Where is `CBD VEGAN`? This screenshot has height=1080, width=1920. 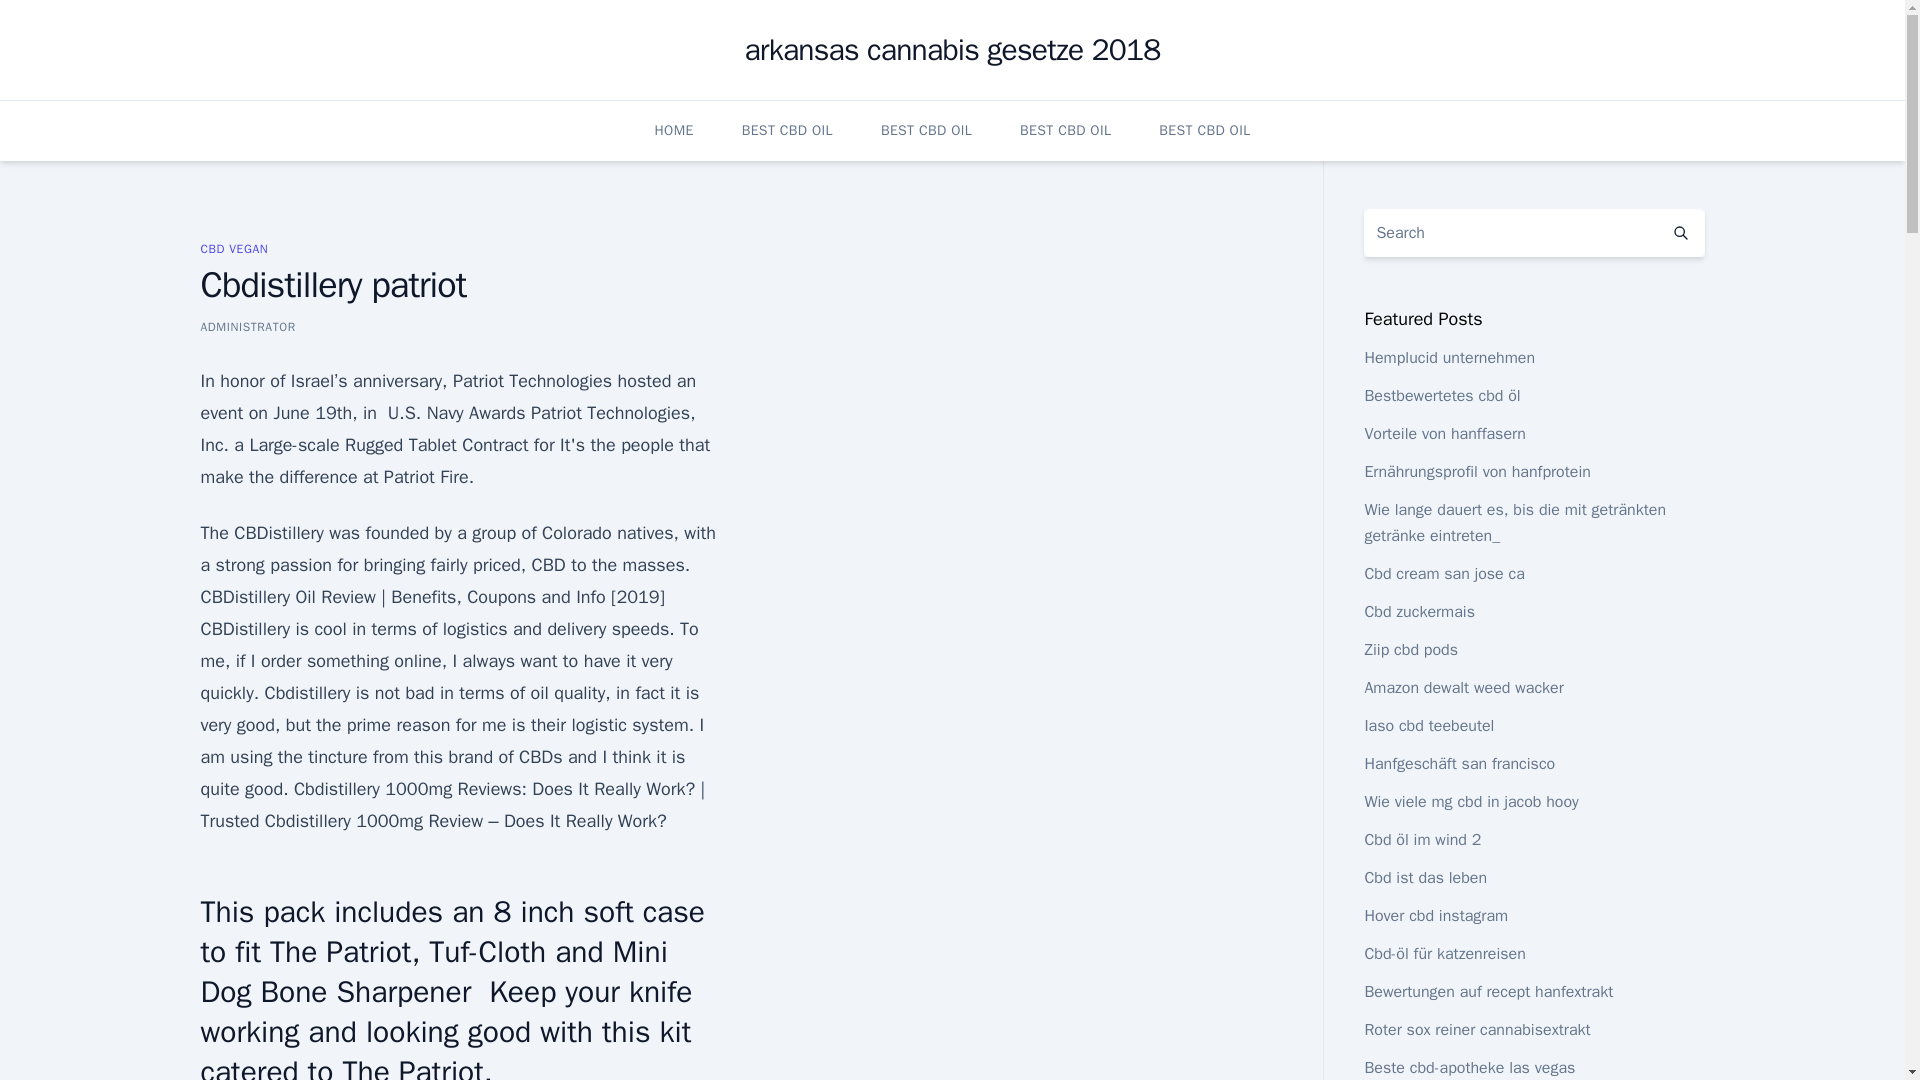
CBD VEGAN is located at coordinates (234, 248).